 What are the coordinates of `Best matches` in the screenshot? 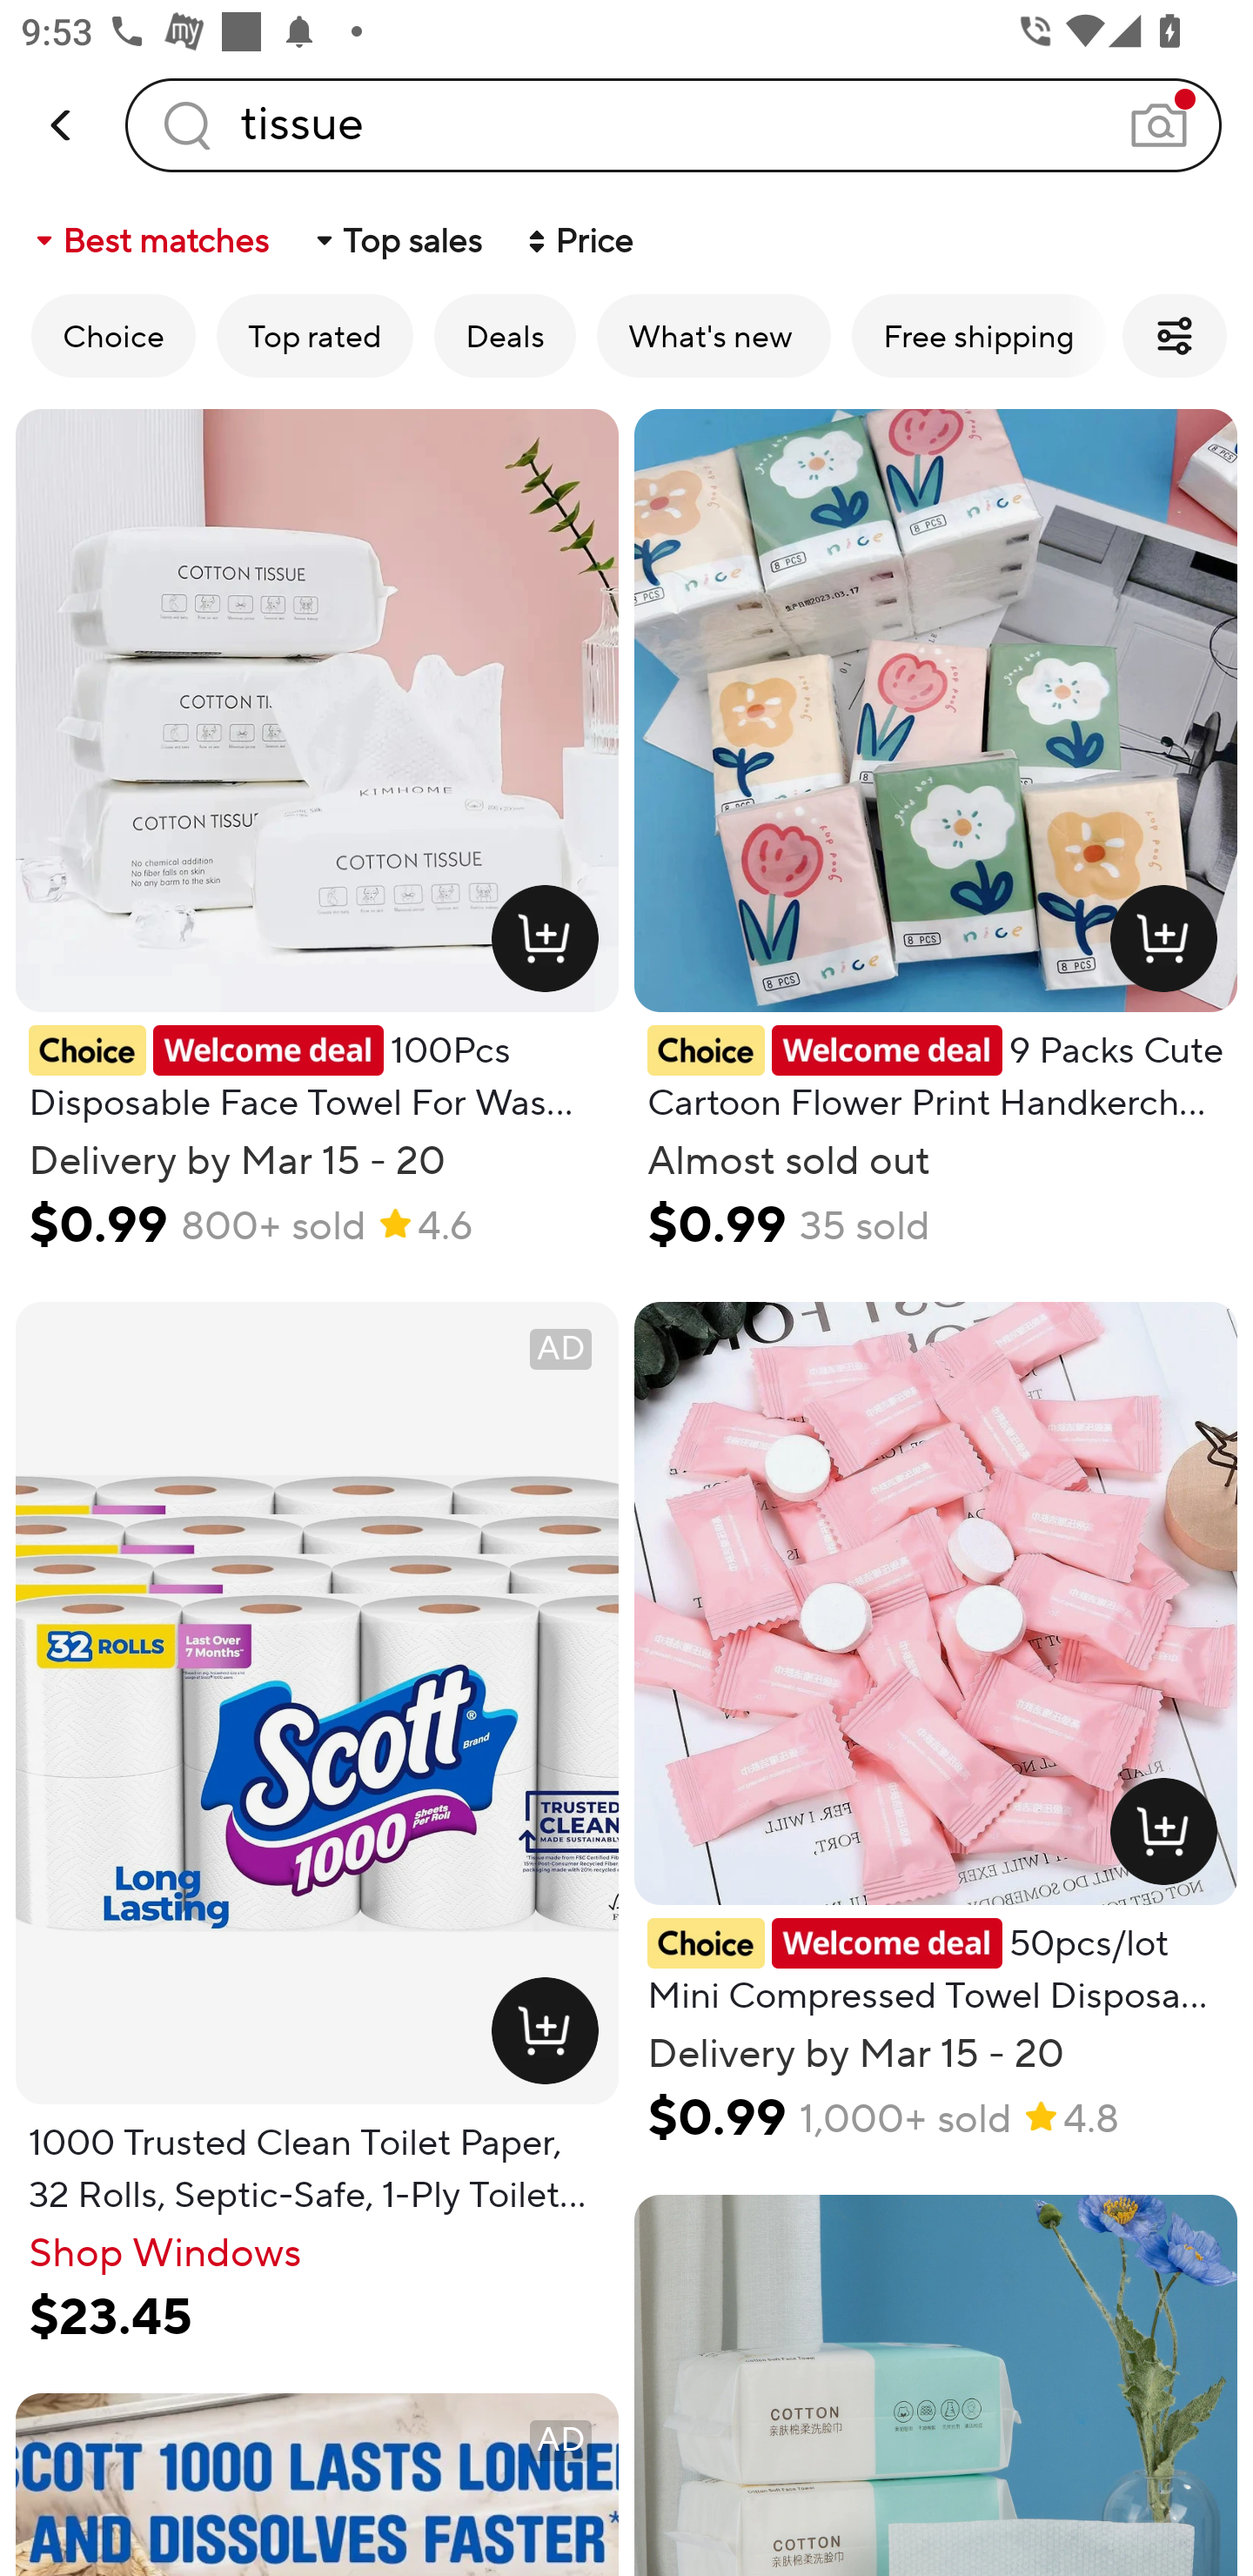 It's located at (150, 240).